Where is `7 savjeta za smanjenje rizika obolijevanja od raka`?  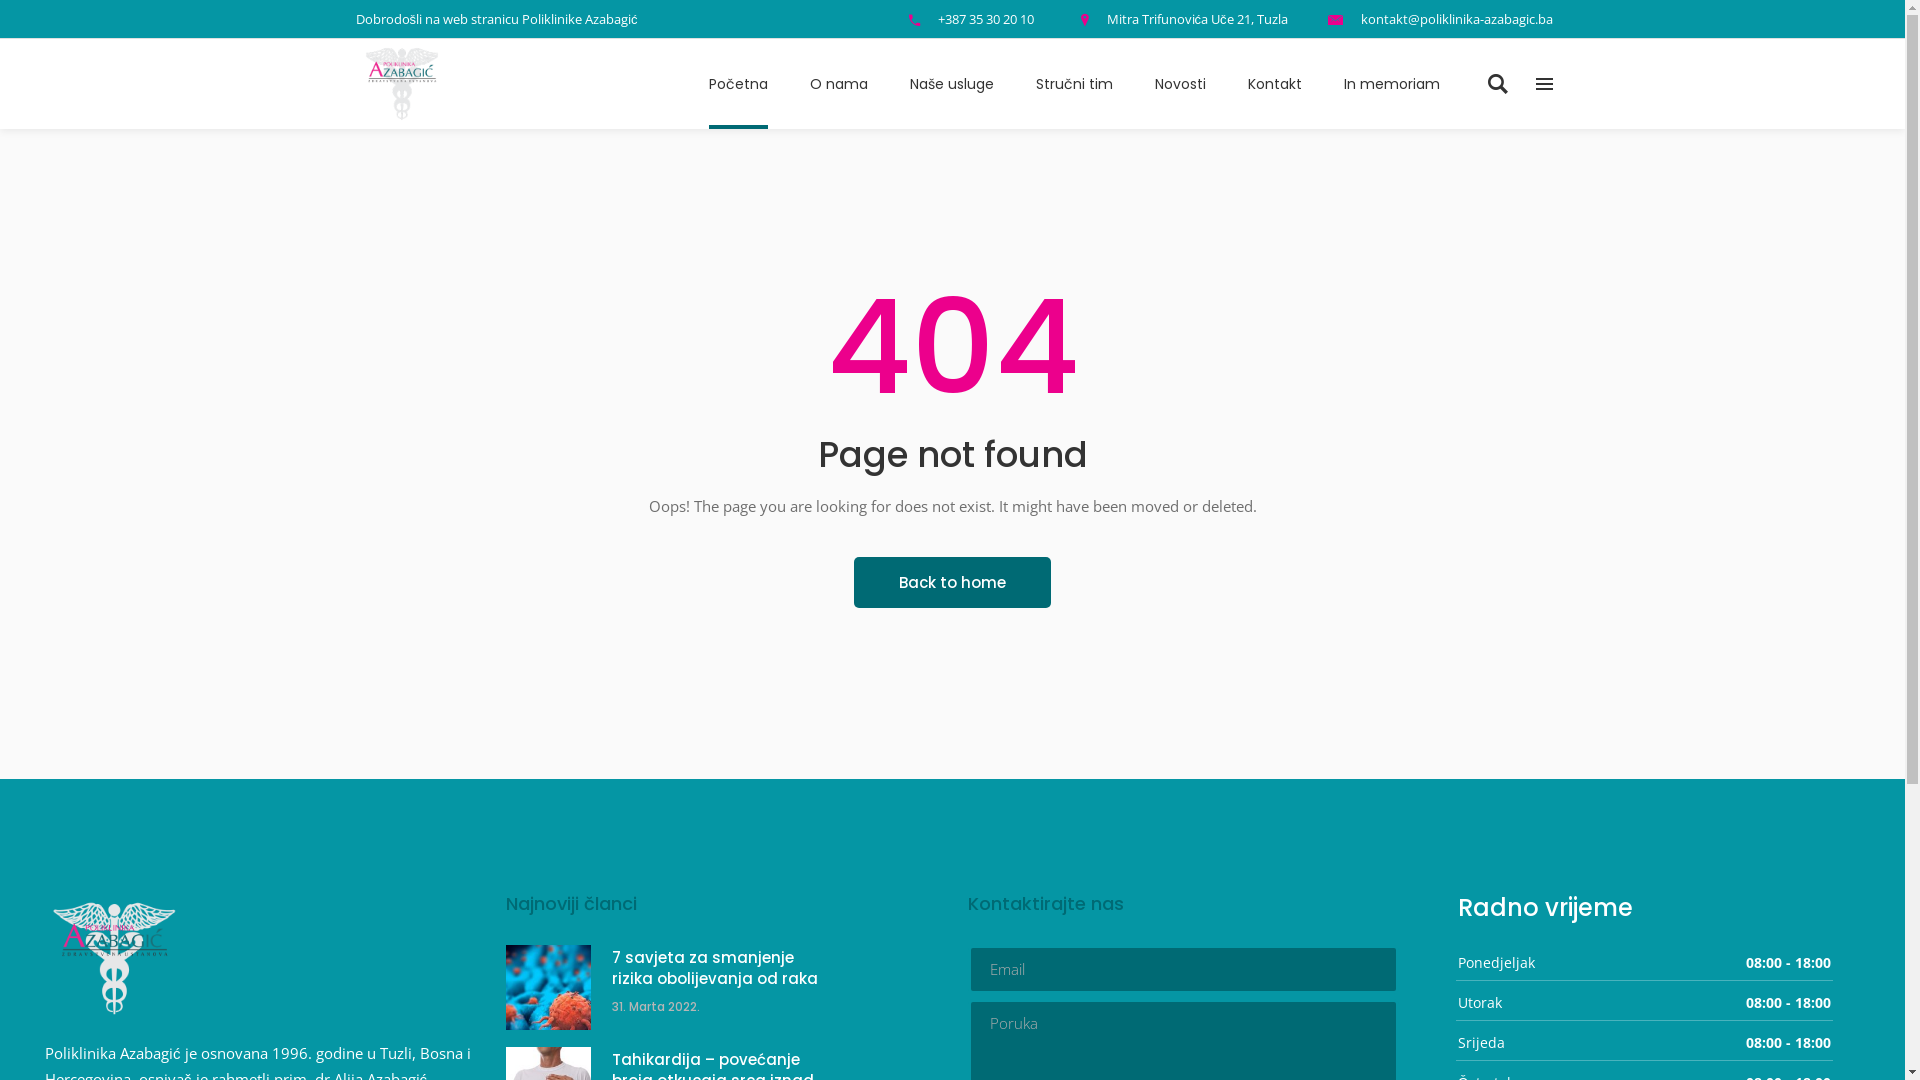 7 savjeta za smanjenje rizika obolijevanja od raka is located at coordinates (548, 988).